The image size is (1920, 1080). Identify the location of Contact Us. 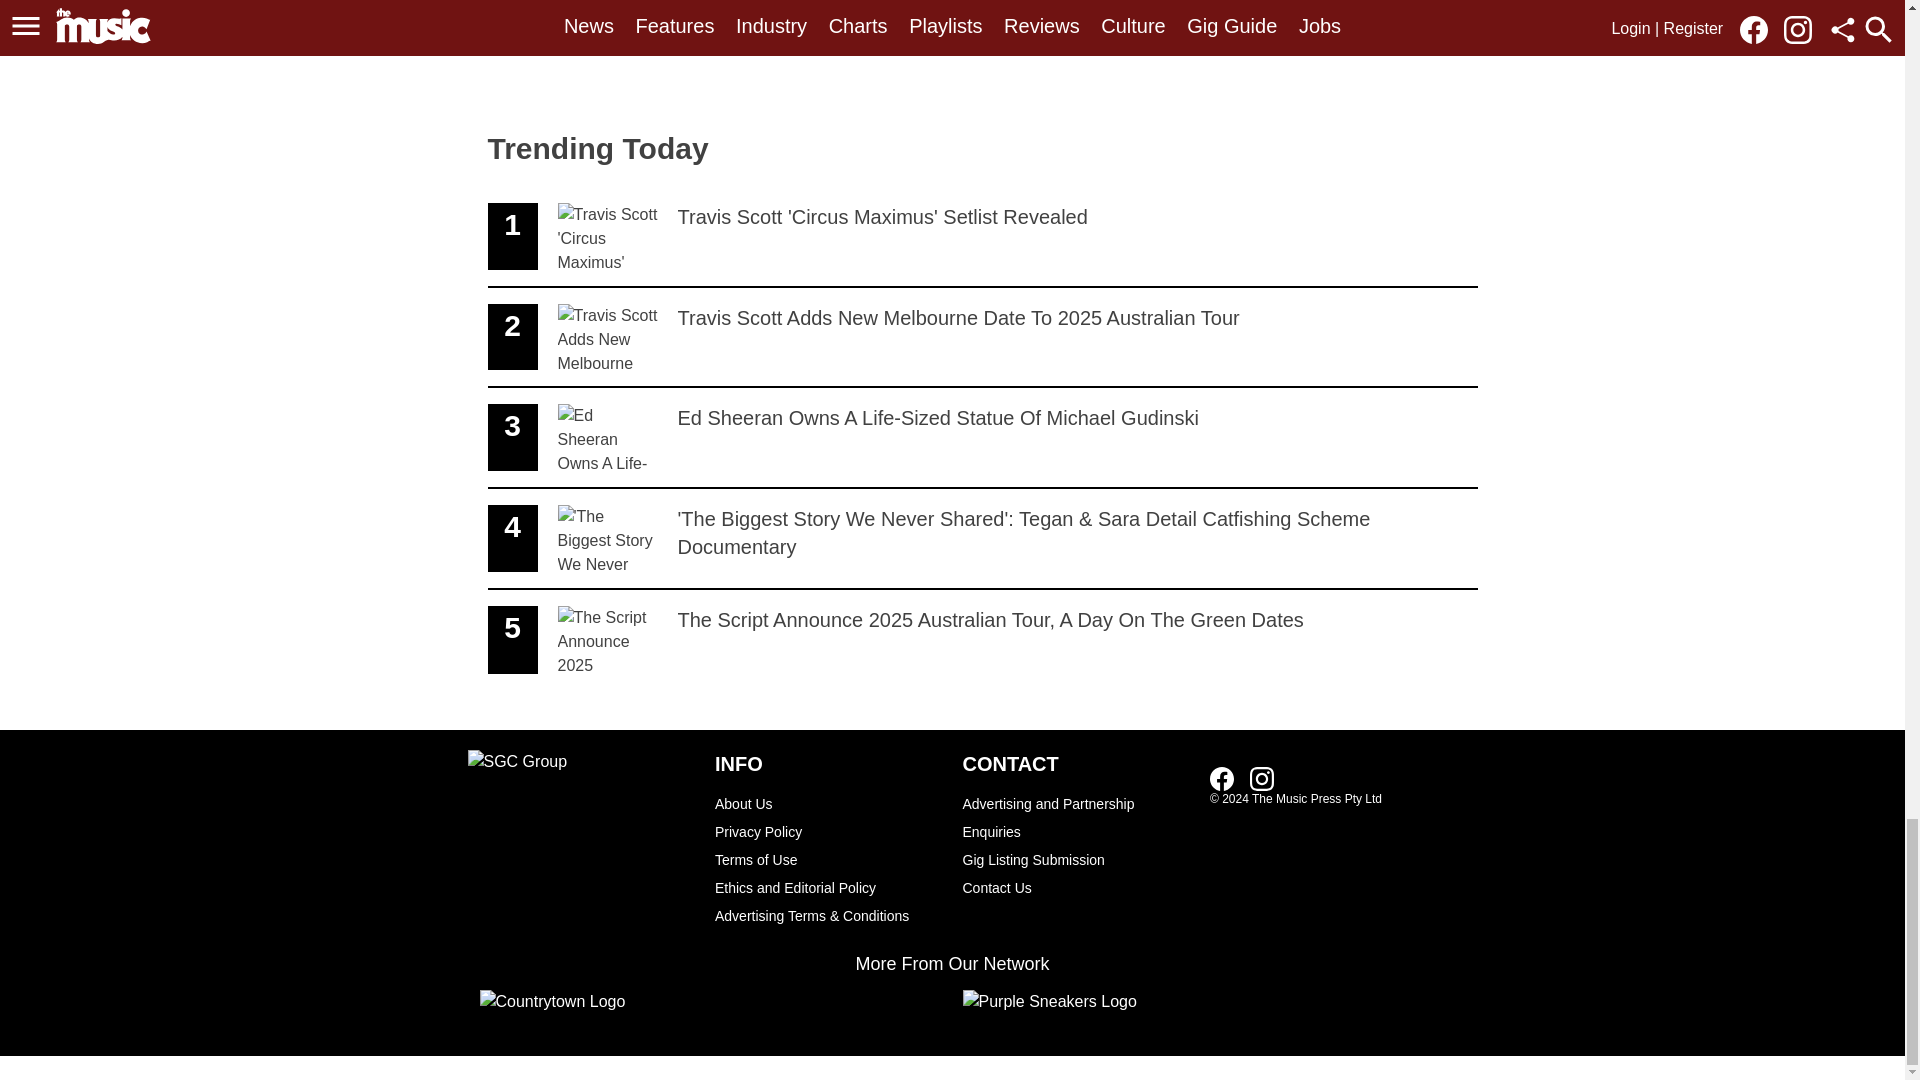
(776, 48).